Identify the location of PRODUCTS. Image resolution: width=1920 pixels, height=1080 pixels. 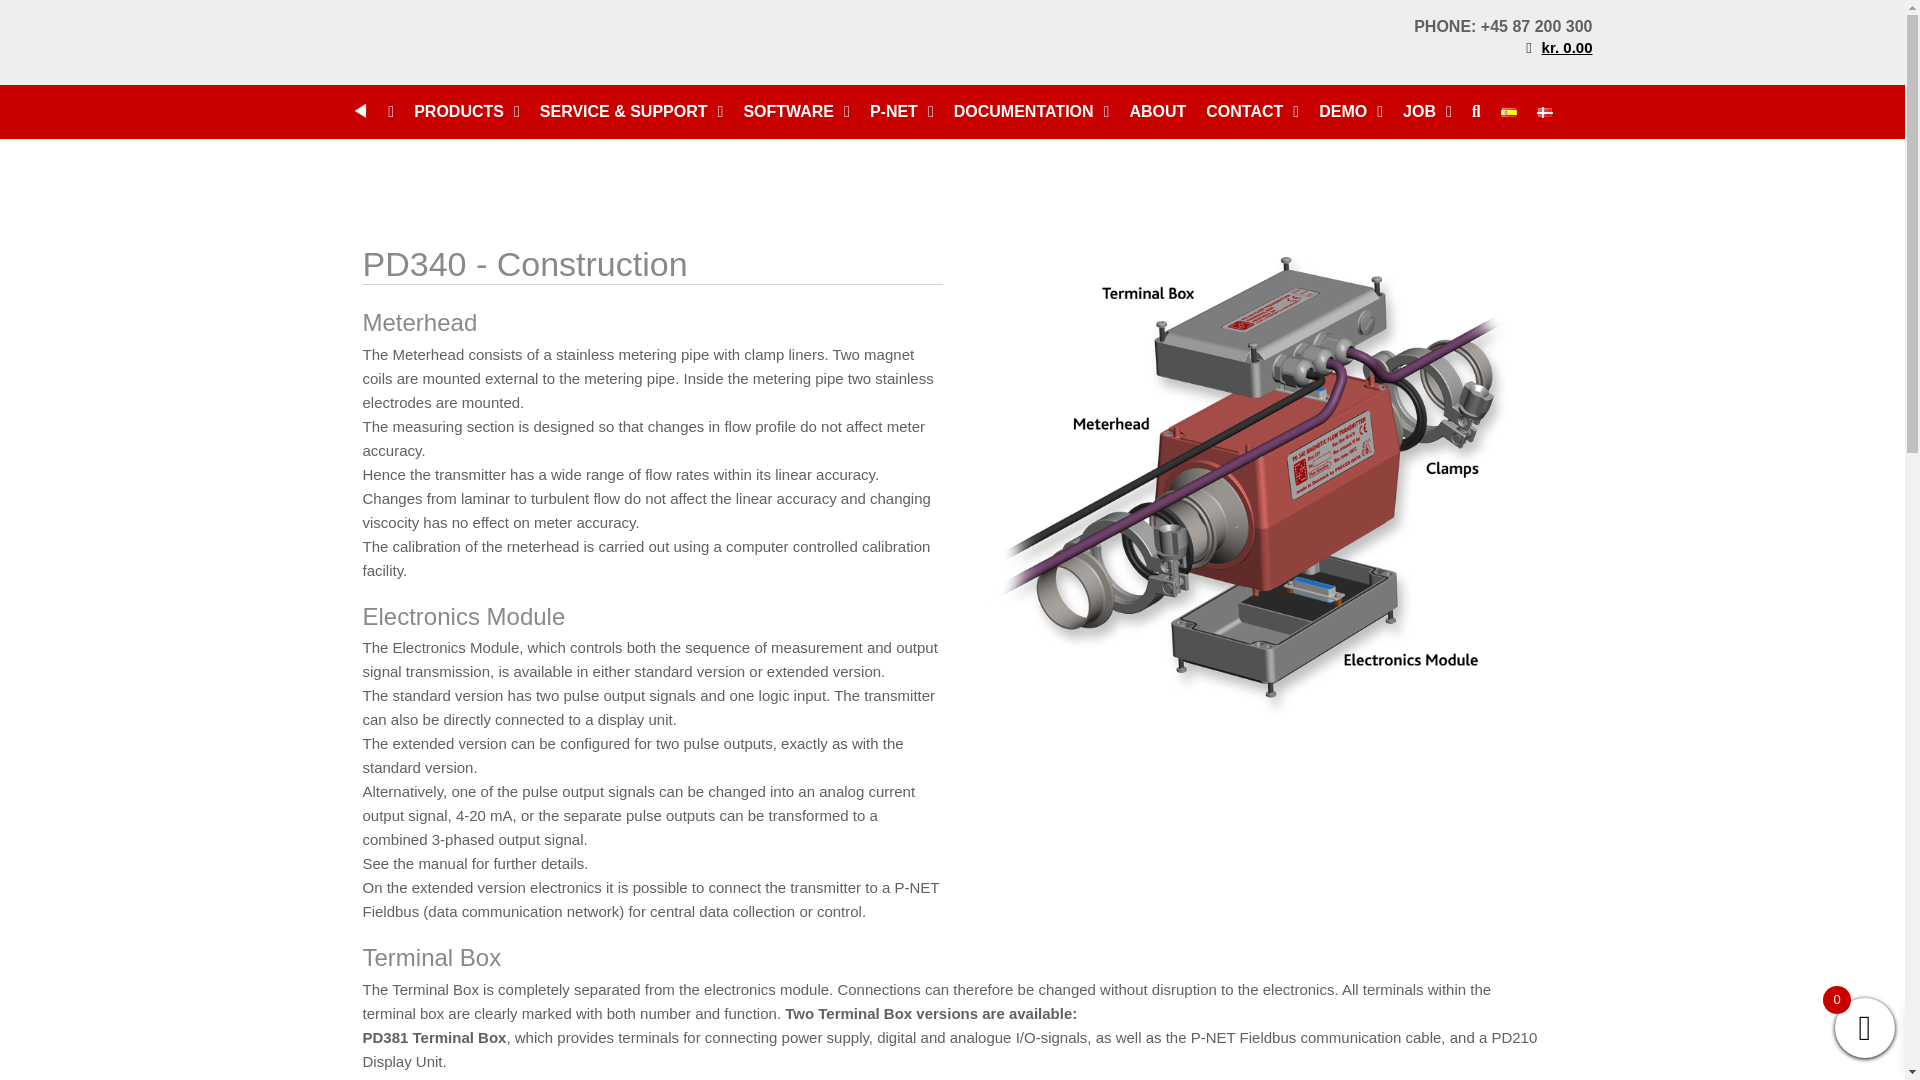
(466, 111).